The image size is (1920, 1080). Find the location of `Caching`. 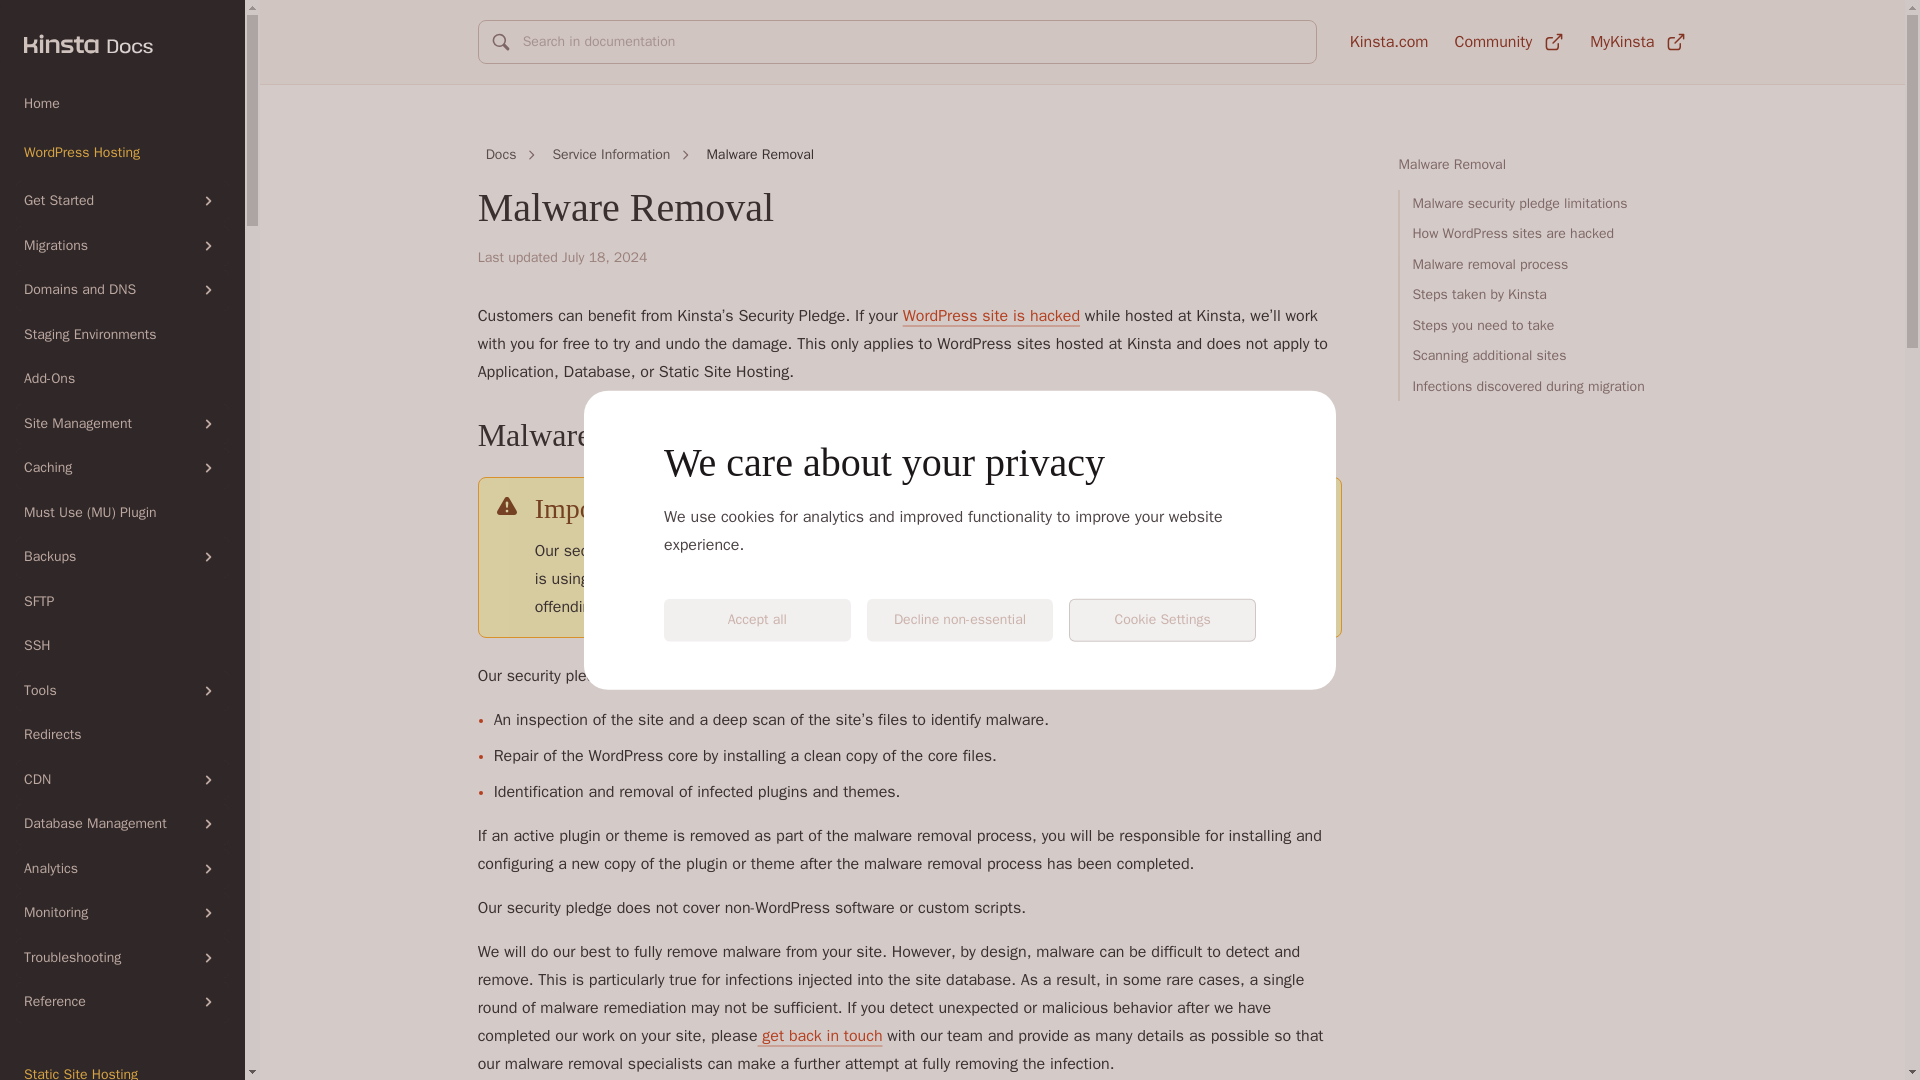

Caching is located at coordinates (122, 468).